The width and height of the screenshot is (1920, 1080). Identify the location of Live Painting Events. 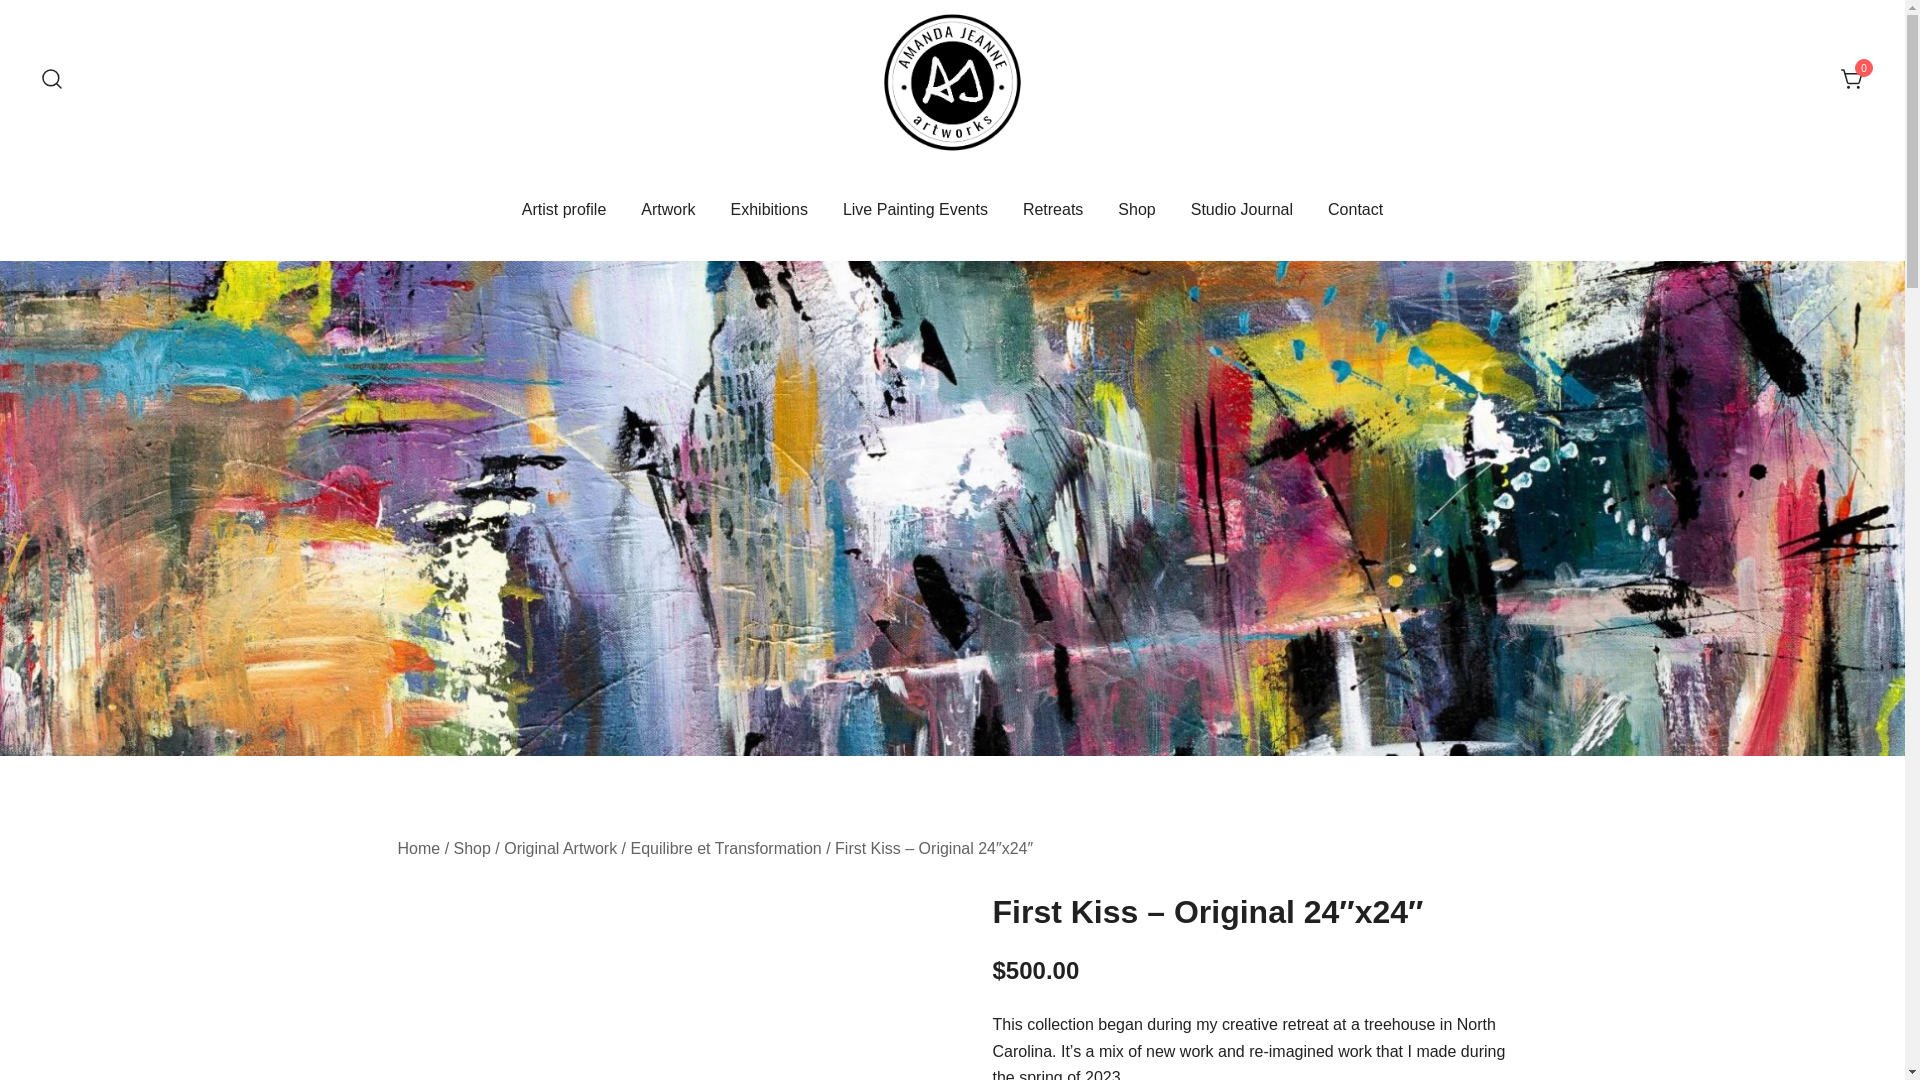
(915, 210).